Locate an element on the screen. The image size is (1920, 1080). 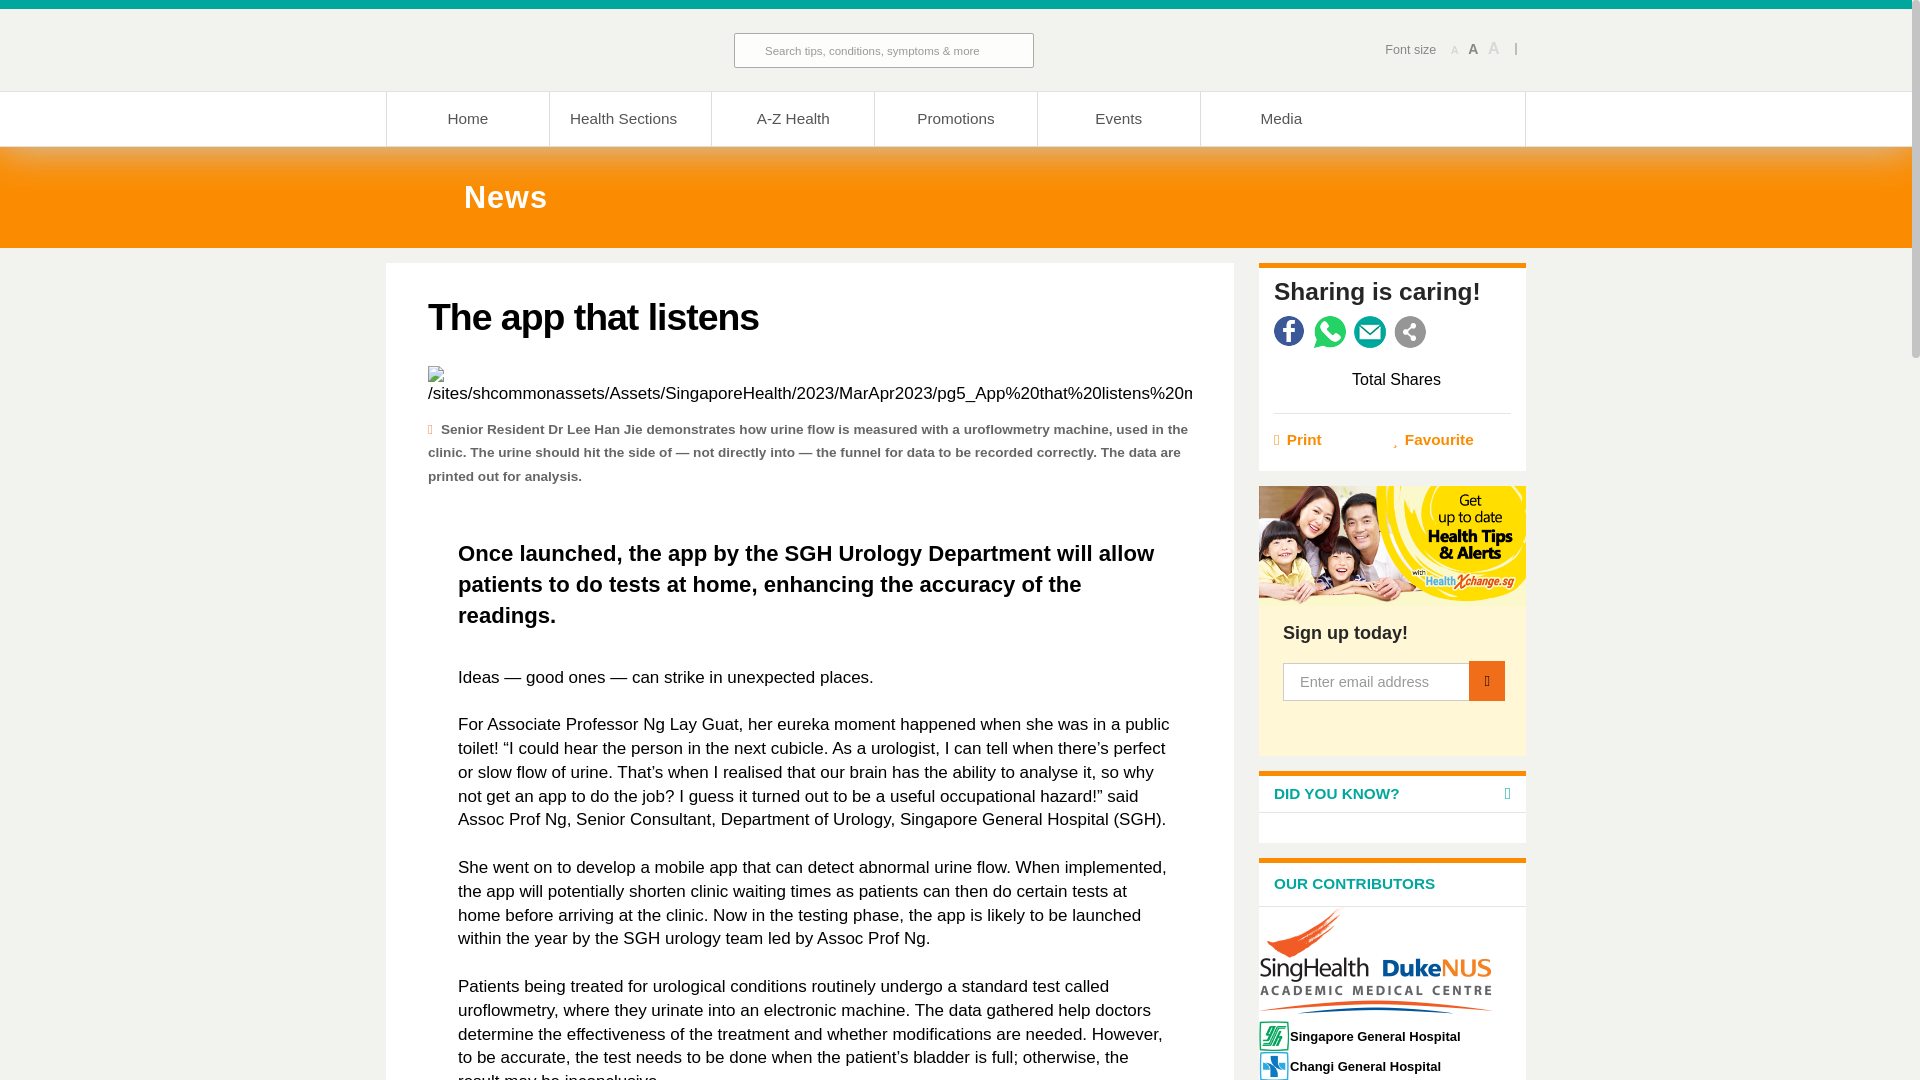
Promotions is located at coordinates (954, 118).